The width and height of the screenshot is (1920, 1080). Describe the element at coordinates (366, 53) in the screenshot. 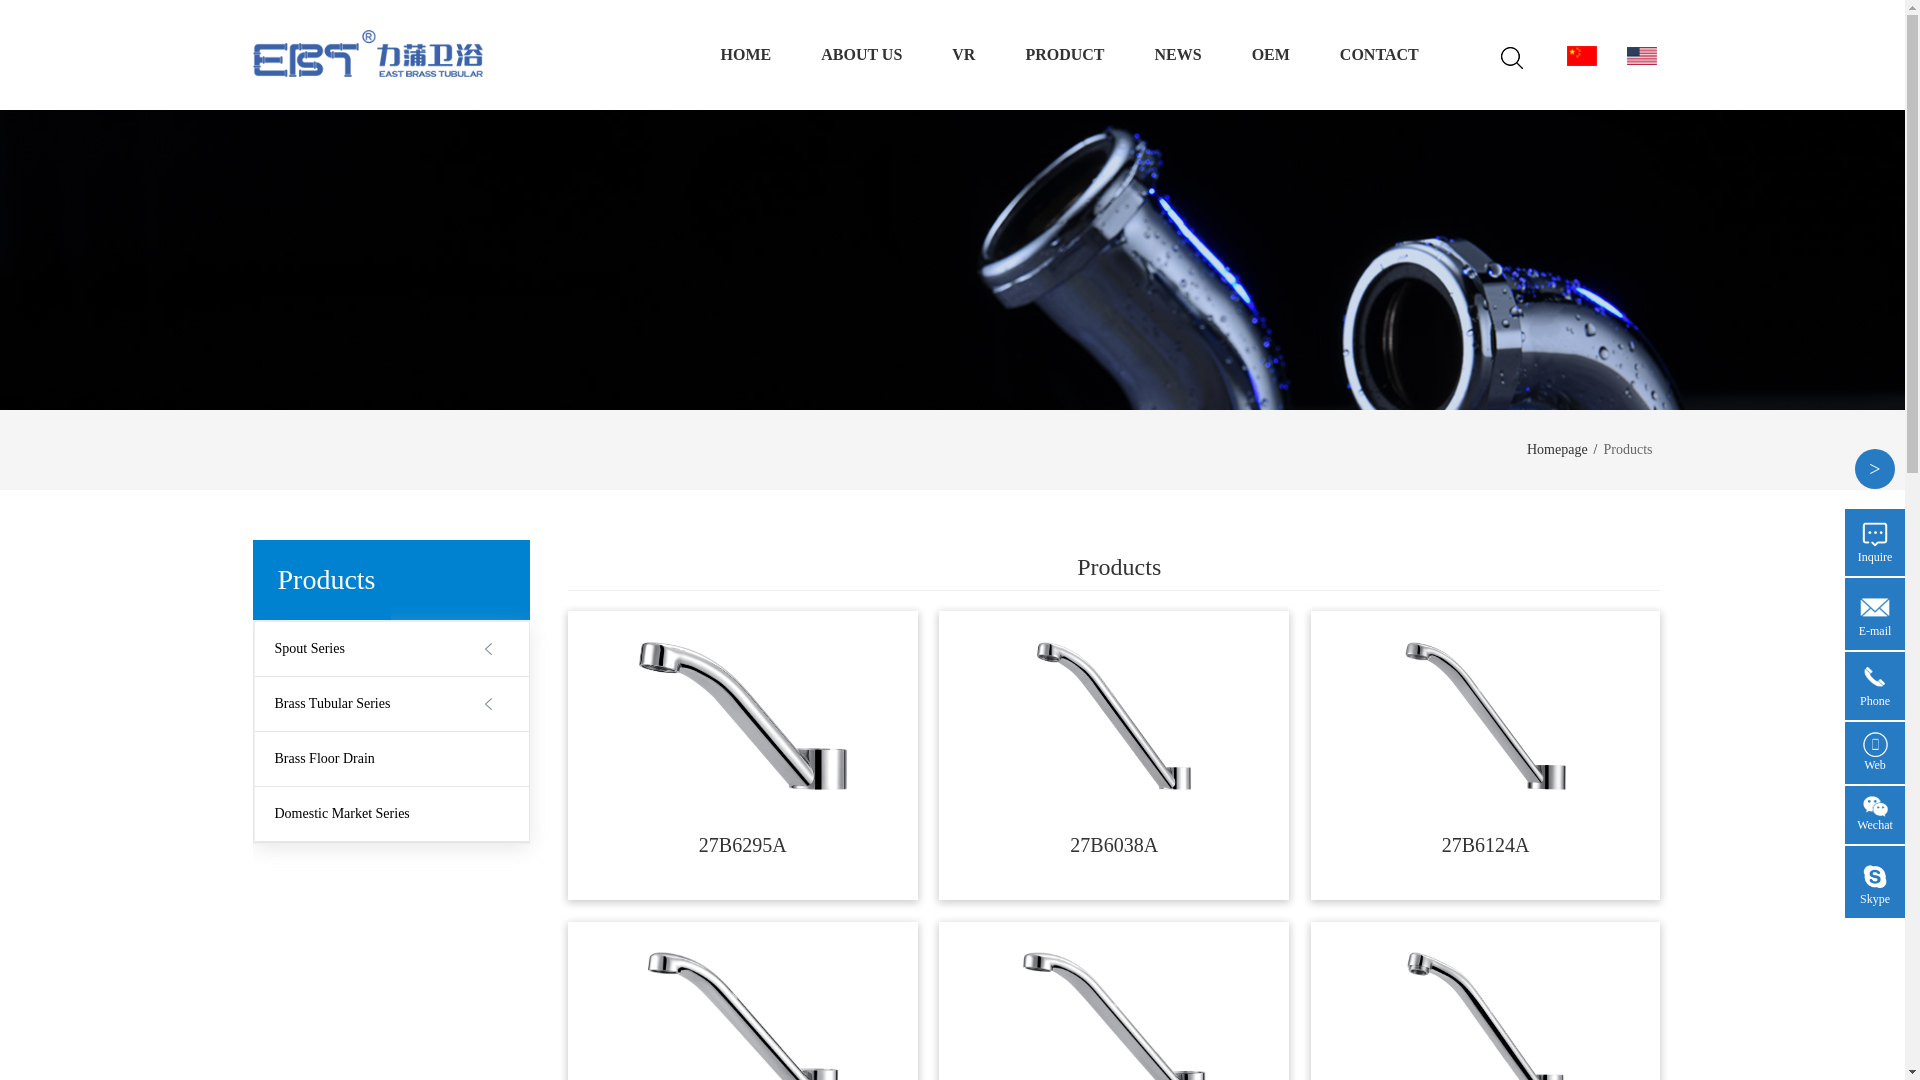

I see `ebt` at that location.